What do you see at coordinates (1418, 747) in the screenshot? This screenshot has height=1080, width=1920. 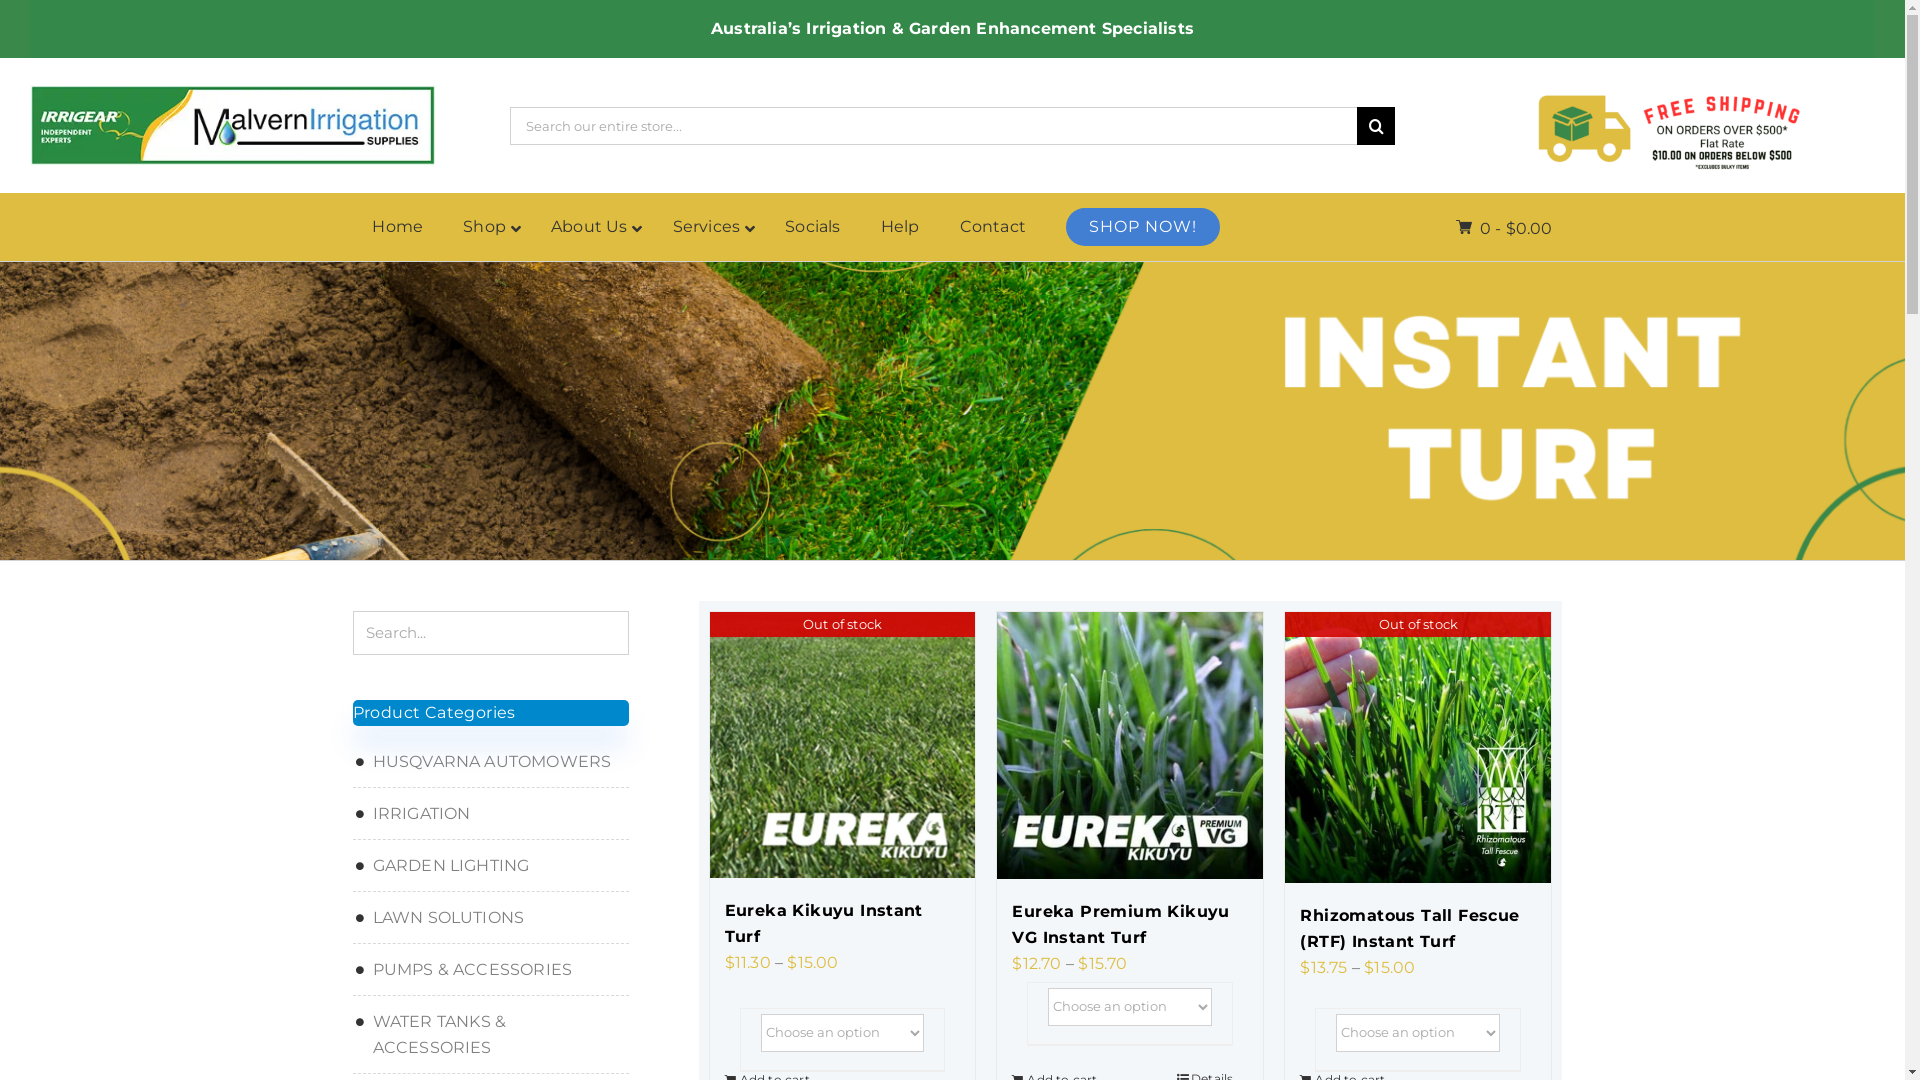 I see `Out of stock` at bounding box center [1418, 747].